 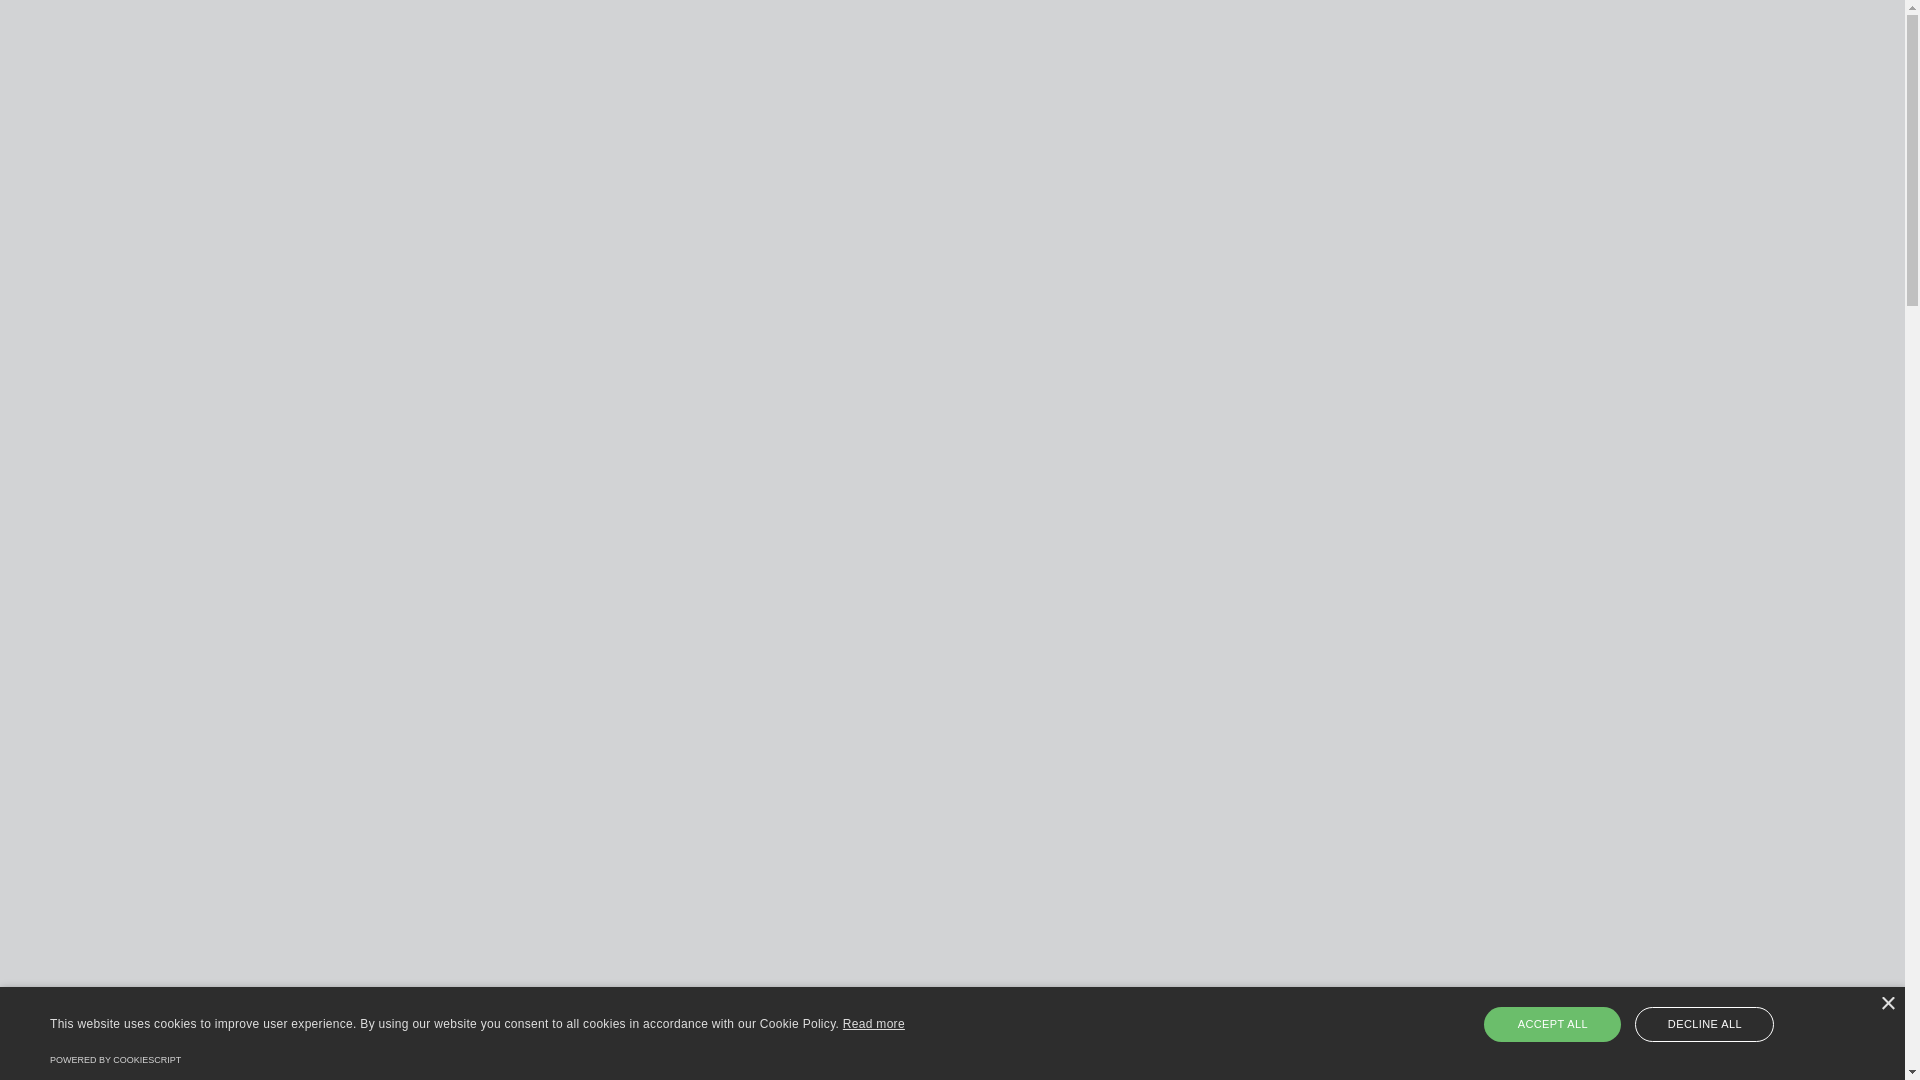 I want to click on About, so click(x=1452, y=99).